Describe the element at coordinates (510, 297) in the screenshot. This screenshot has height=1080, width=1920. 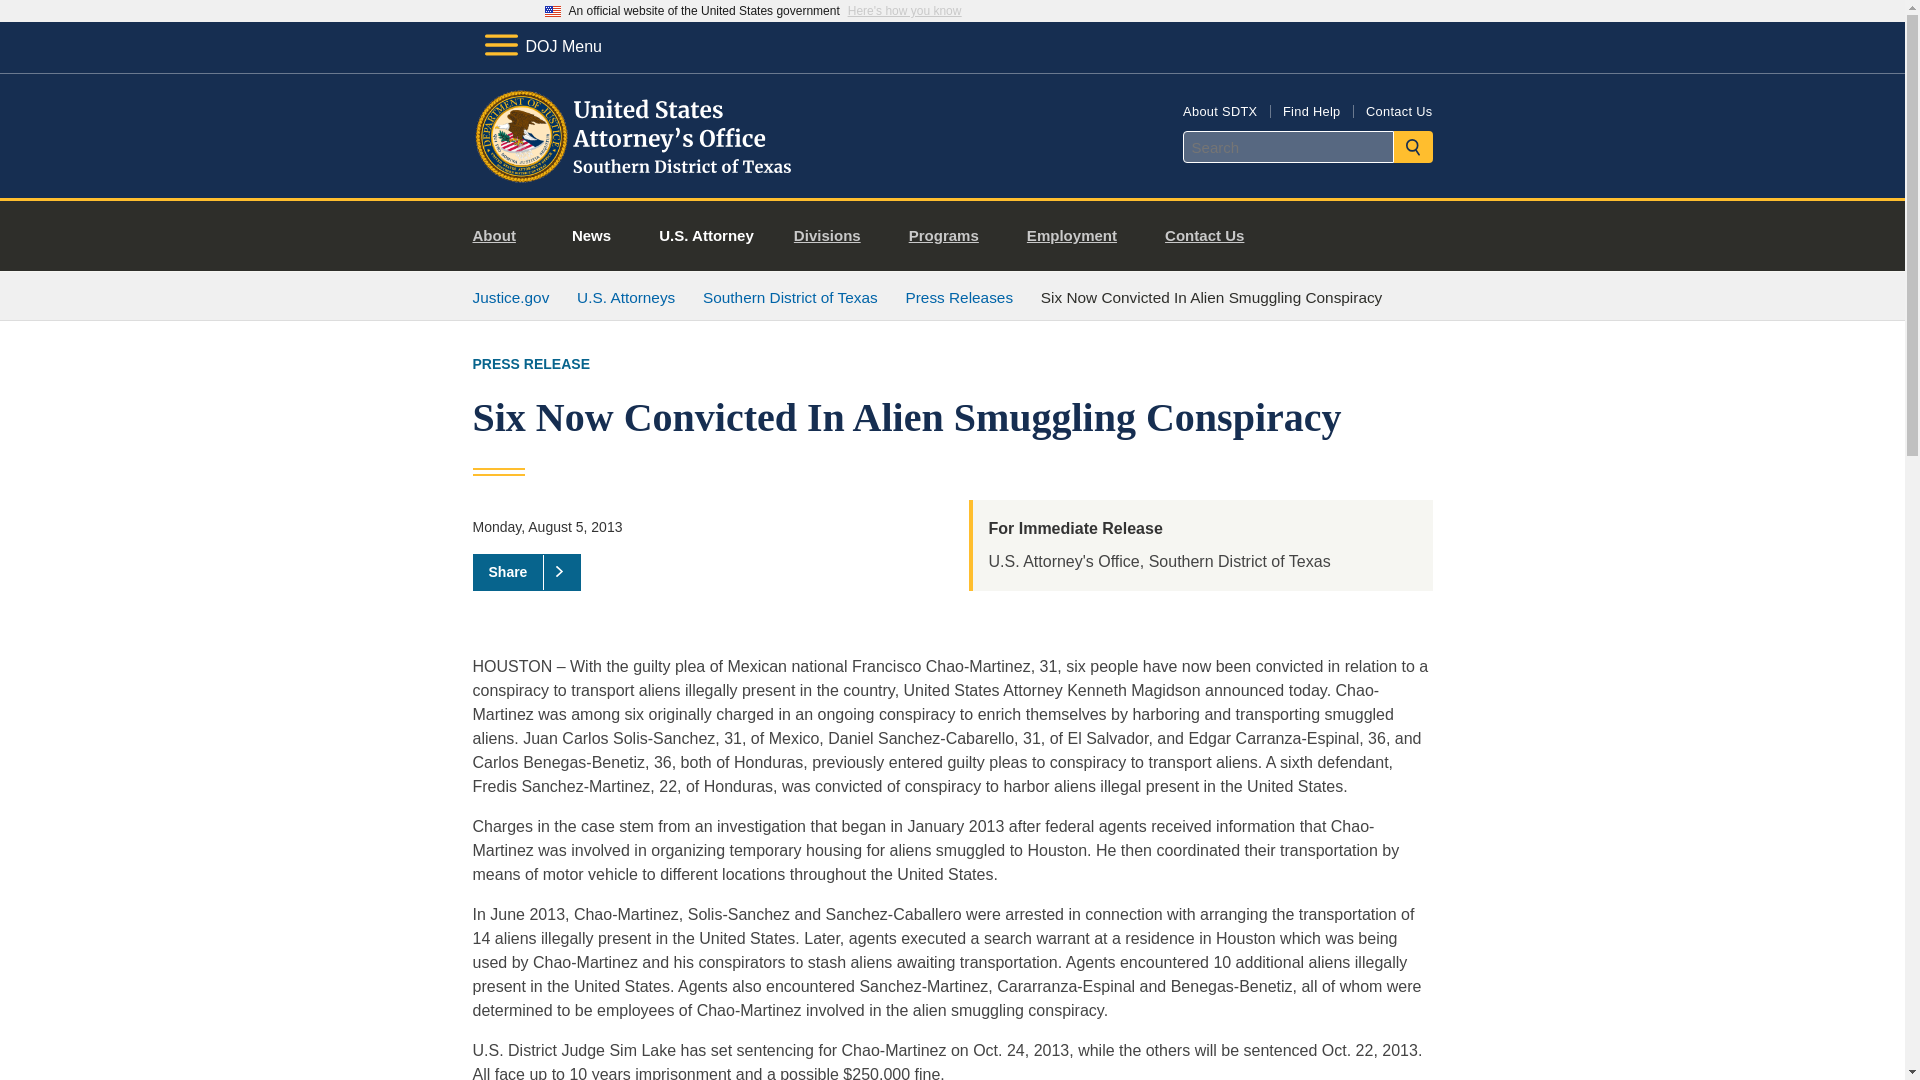
I see `Justice.gov` at that location.